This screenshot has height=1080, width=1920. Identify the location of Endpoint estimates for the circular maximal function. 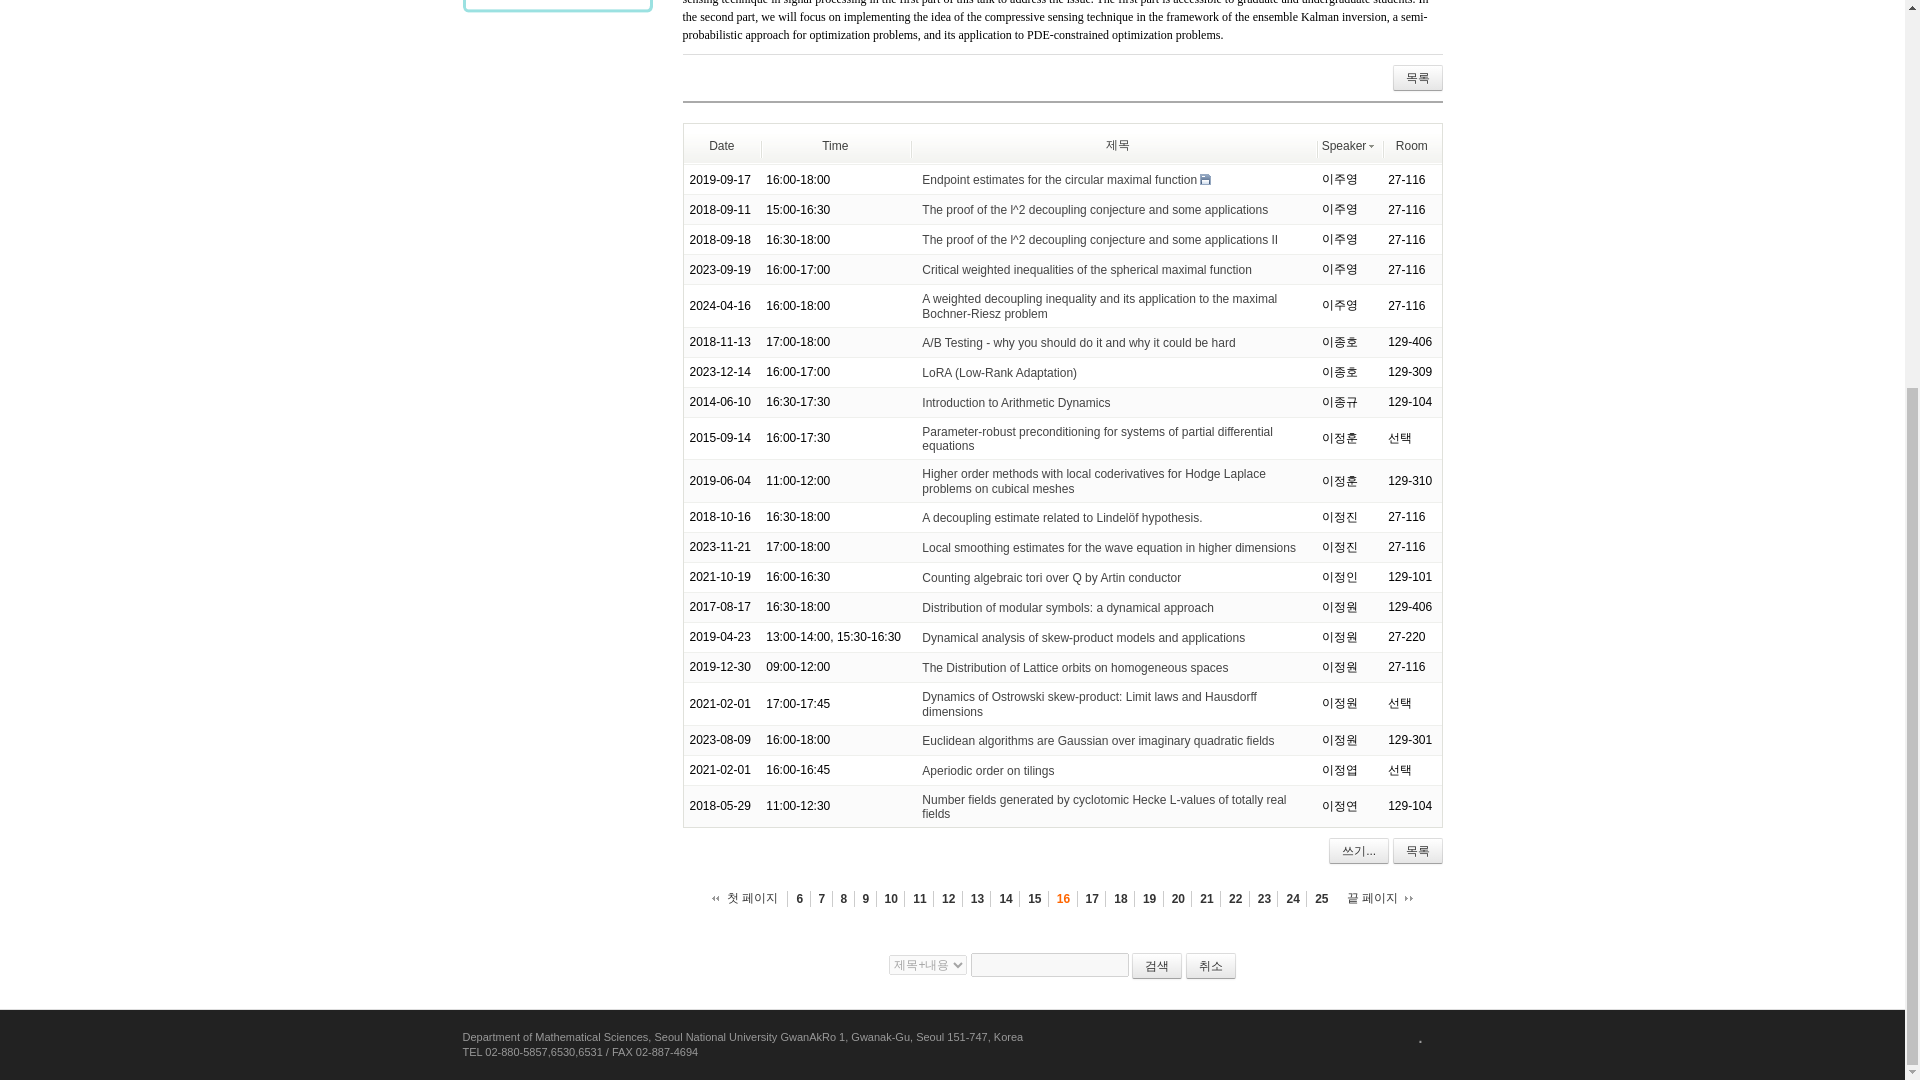
(1058, 179).